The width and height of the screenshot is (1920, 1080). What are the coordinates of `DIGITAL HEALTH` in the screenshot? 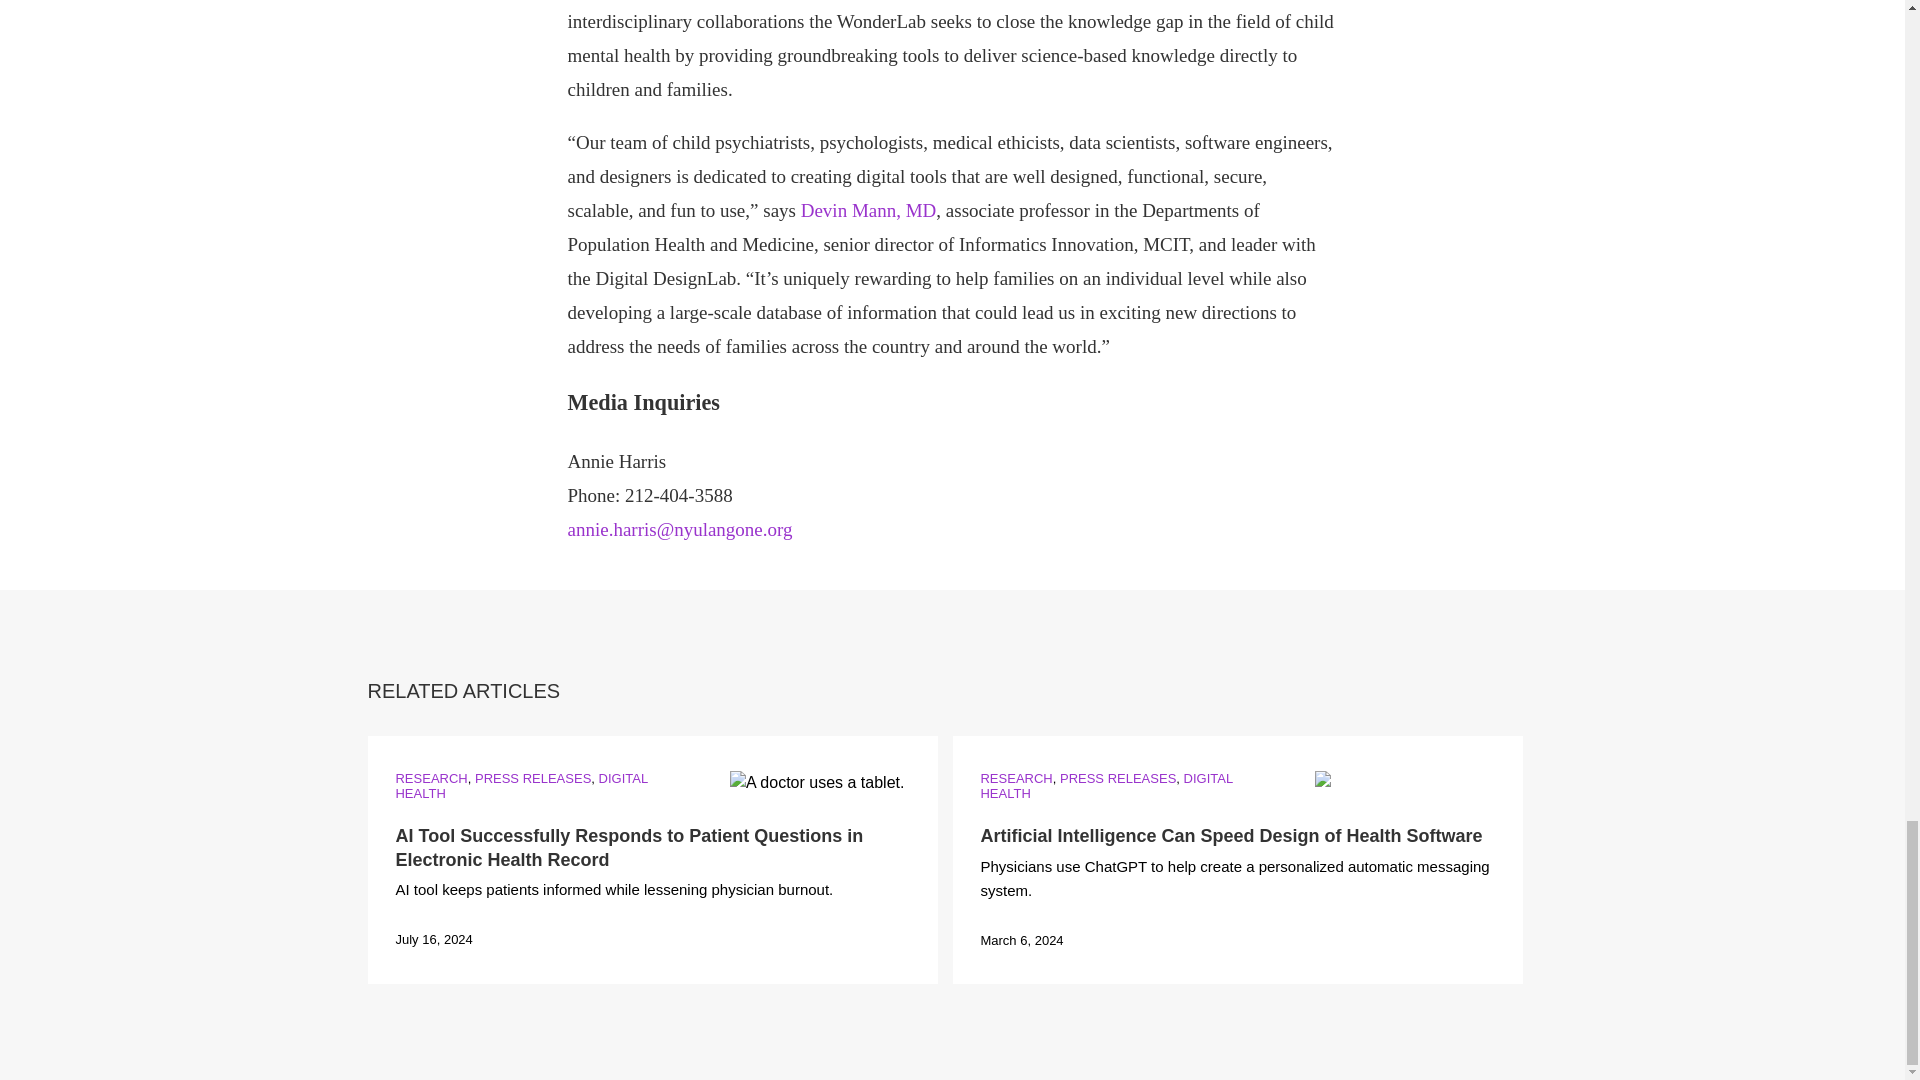 It's located at (1106, 786).